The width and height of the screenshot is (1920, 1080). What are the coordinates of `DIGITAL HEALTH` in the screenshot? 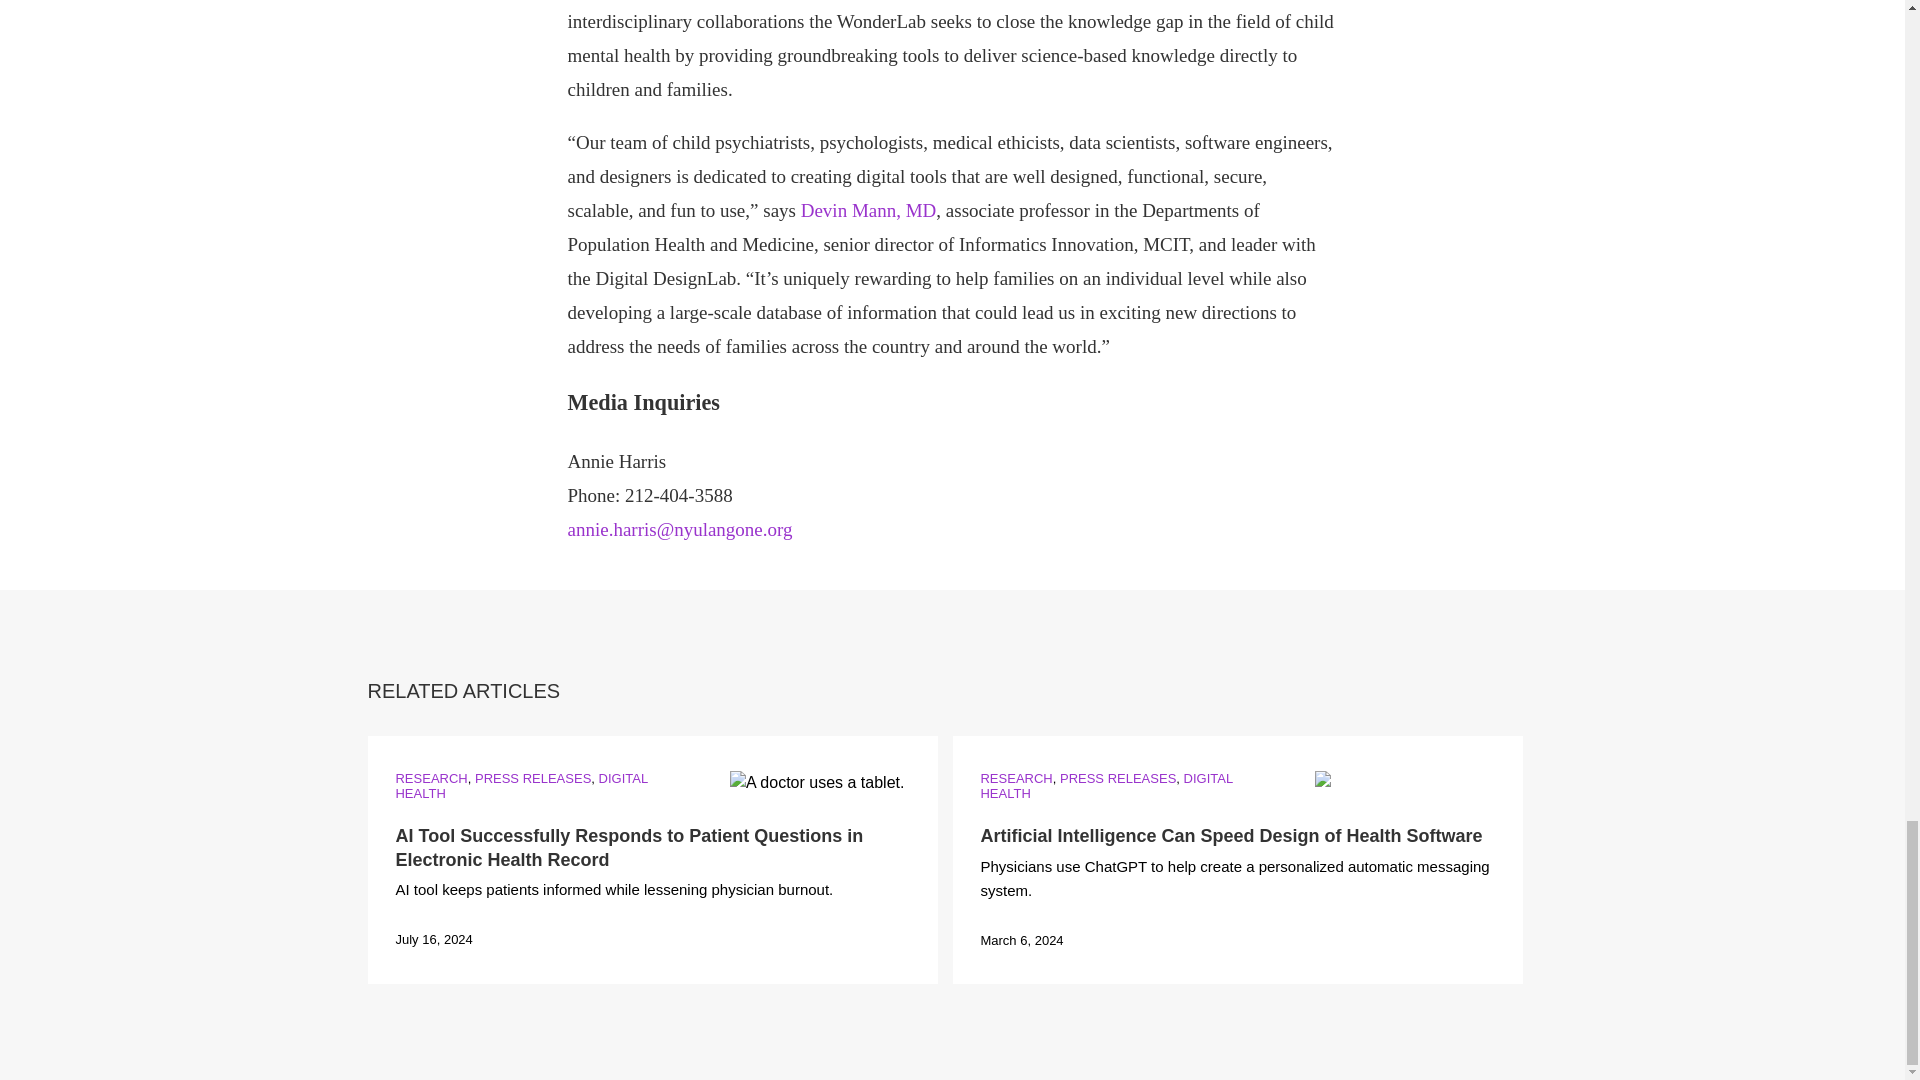 It's located at (1106, 786).